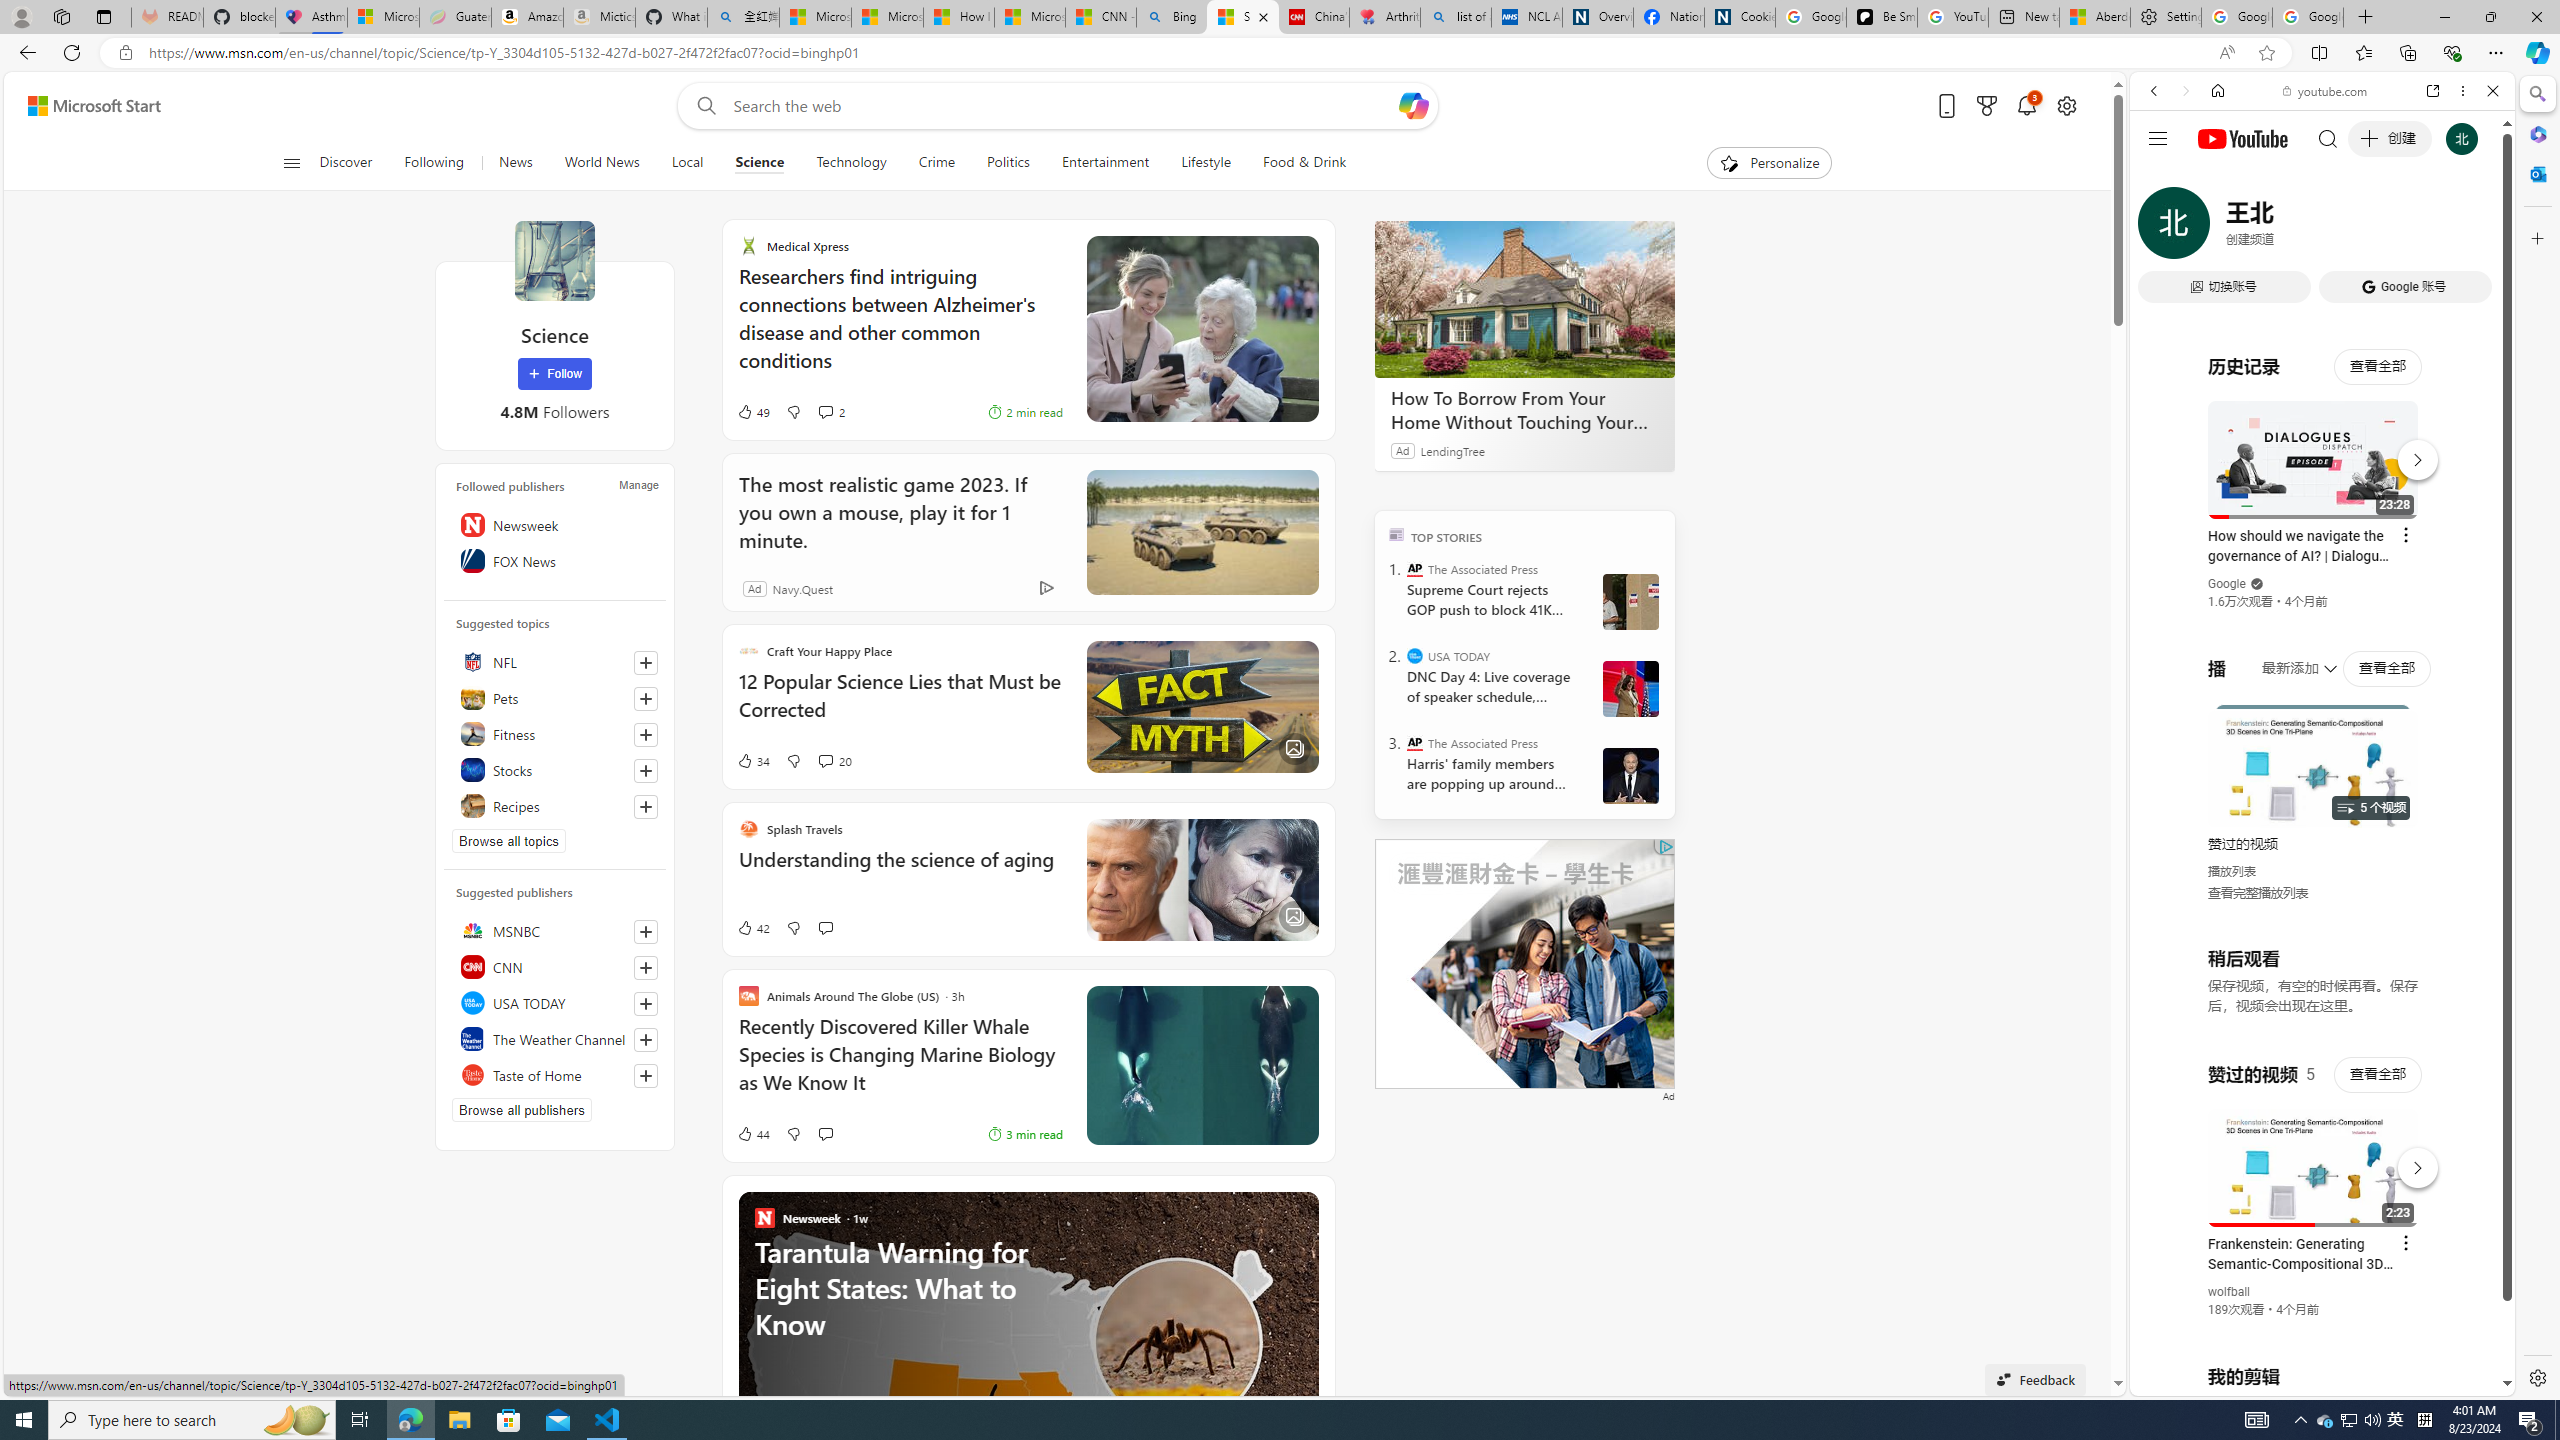  I want to click on Arthritis: Ask Health Professionals, so click(1384, 17).